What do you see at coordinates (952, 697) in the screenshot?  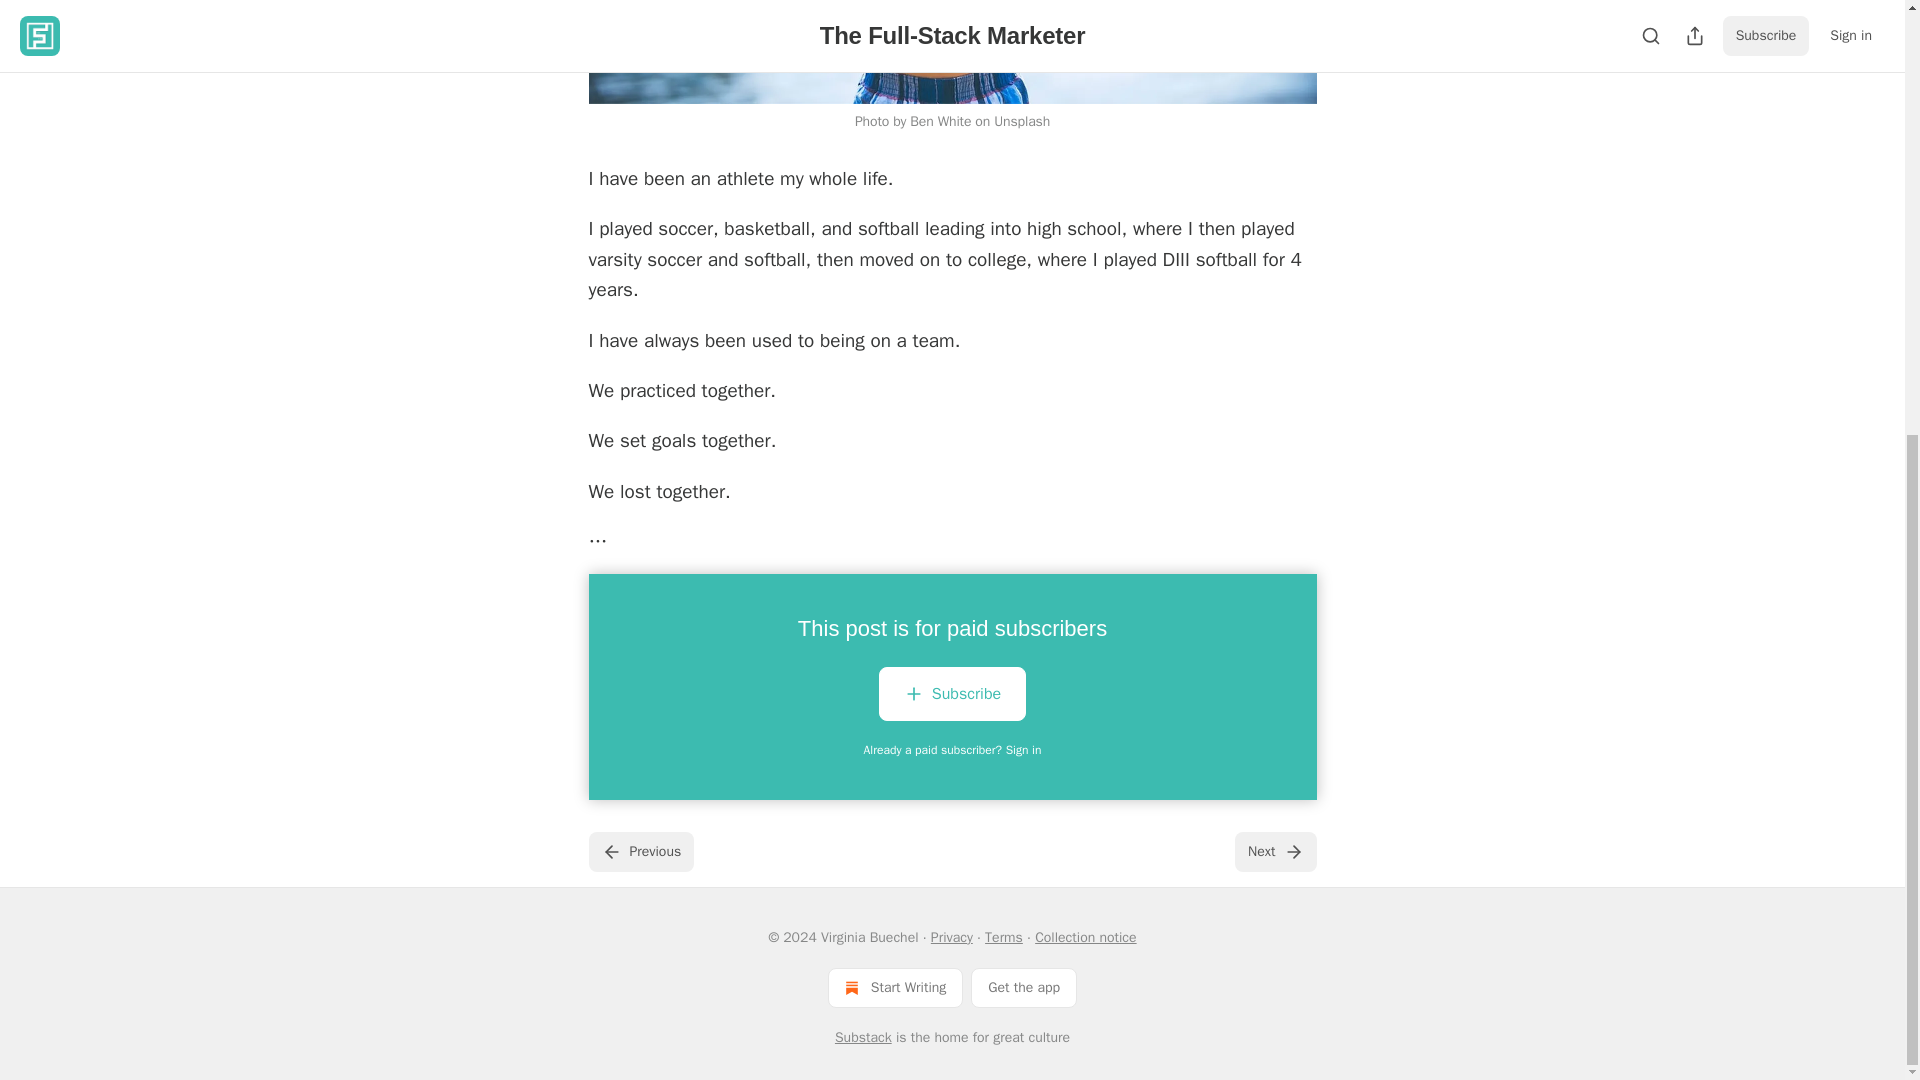 I see `Subscribe` at bounding box center [952, 697].